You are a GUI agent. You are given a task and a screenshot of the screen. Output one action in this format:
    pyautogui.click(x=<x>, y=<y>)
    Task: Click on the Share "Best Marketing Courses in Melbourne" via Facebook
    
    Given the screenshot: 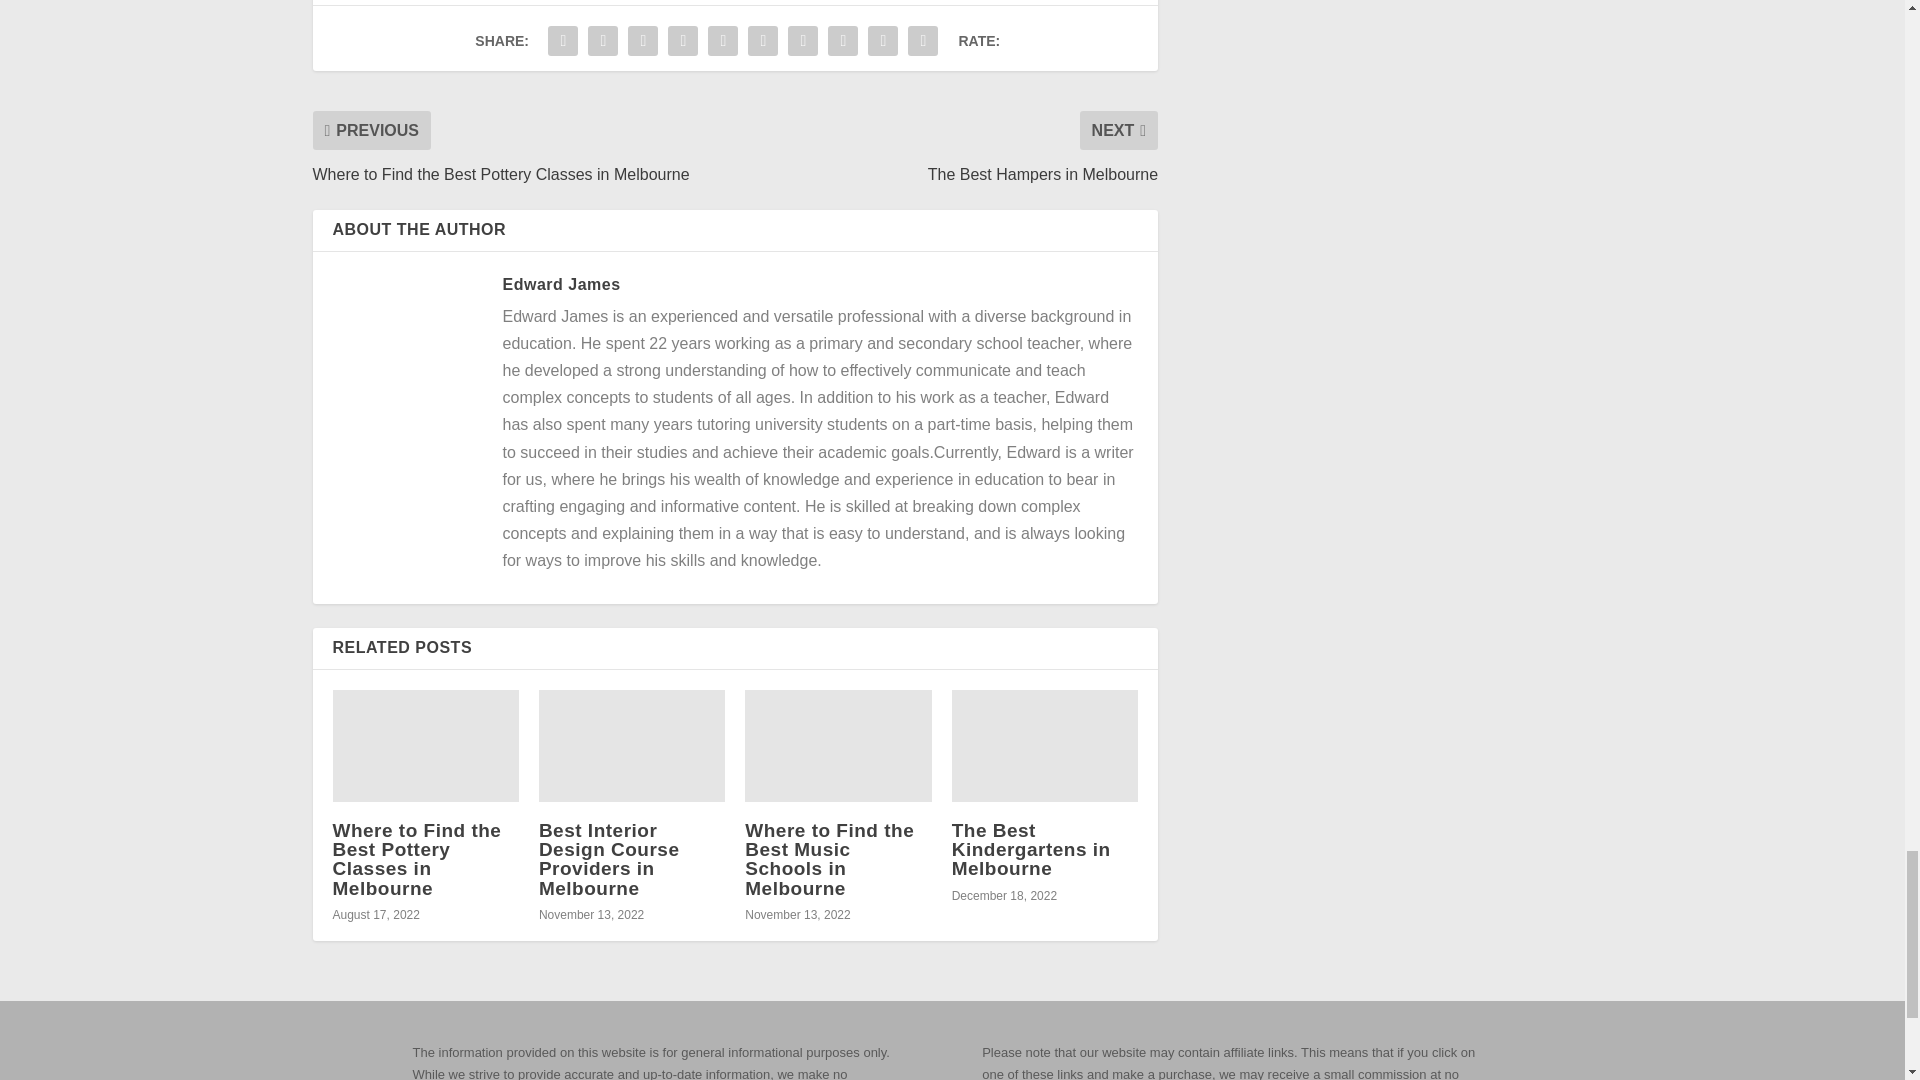 What is the action you would take?
    pyautogui.click(x=563, y=40)
    